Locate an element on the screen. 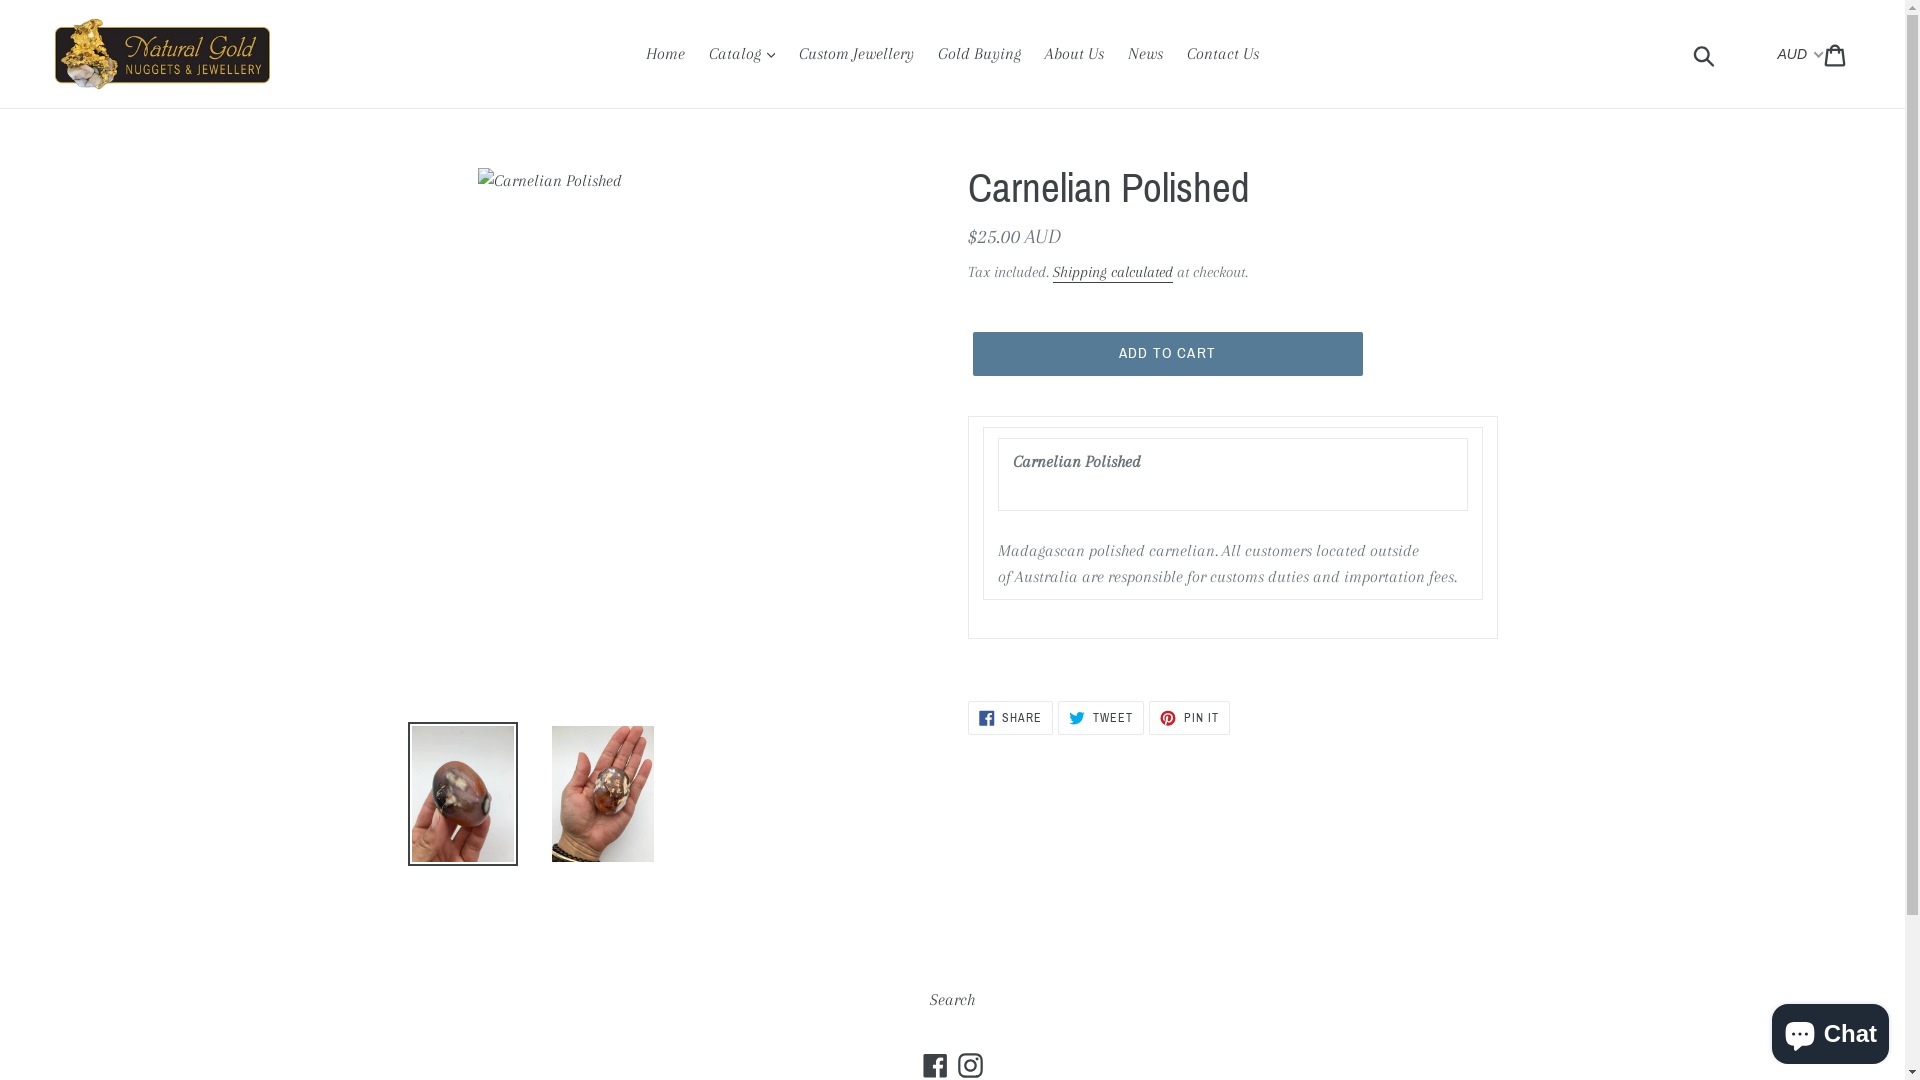 This screenshot has height=1080, width=1920. Contact Us is located at coordinates (1223, 54).